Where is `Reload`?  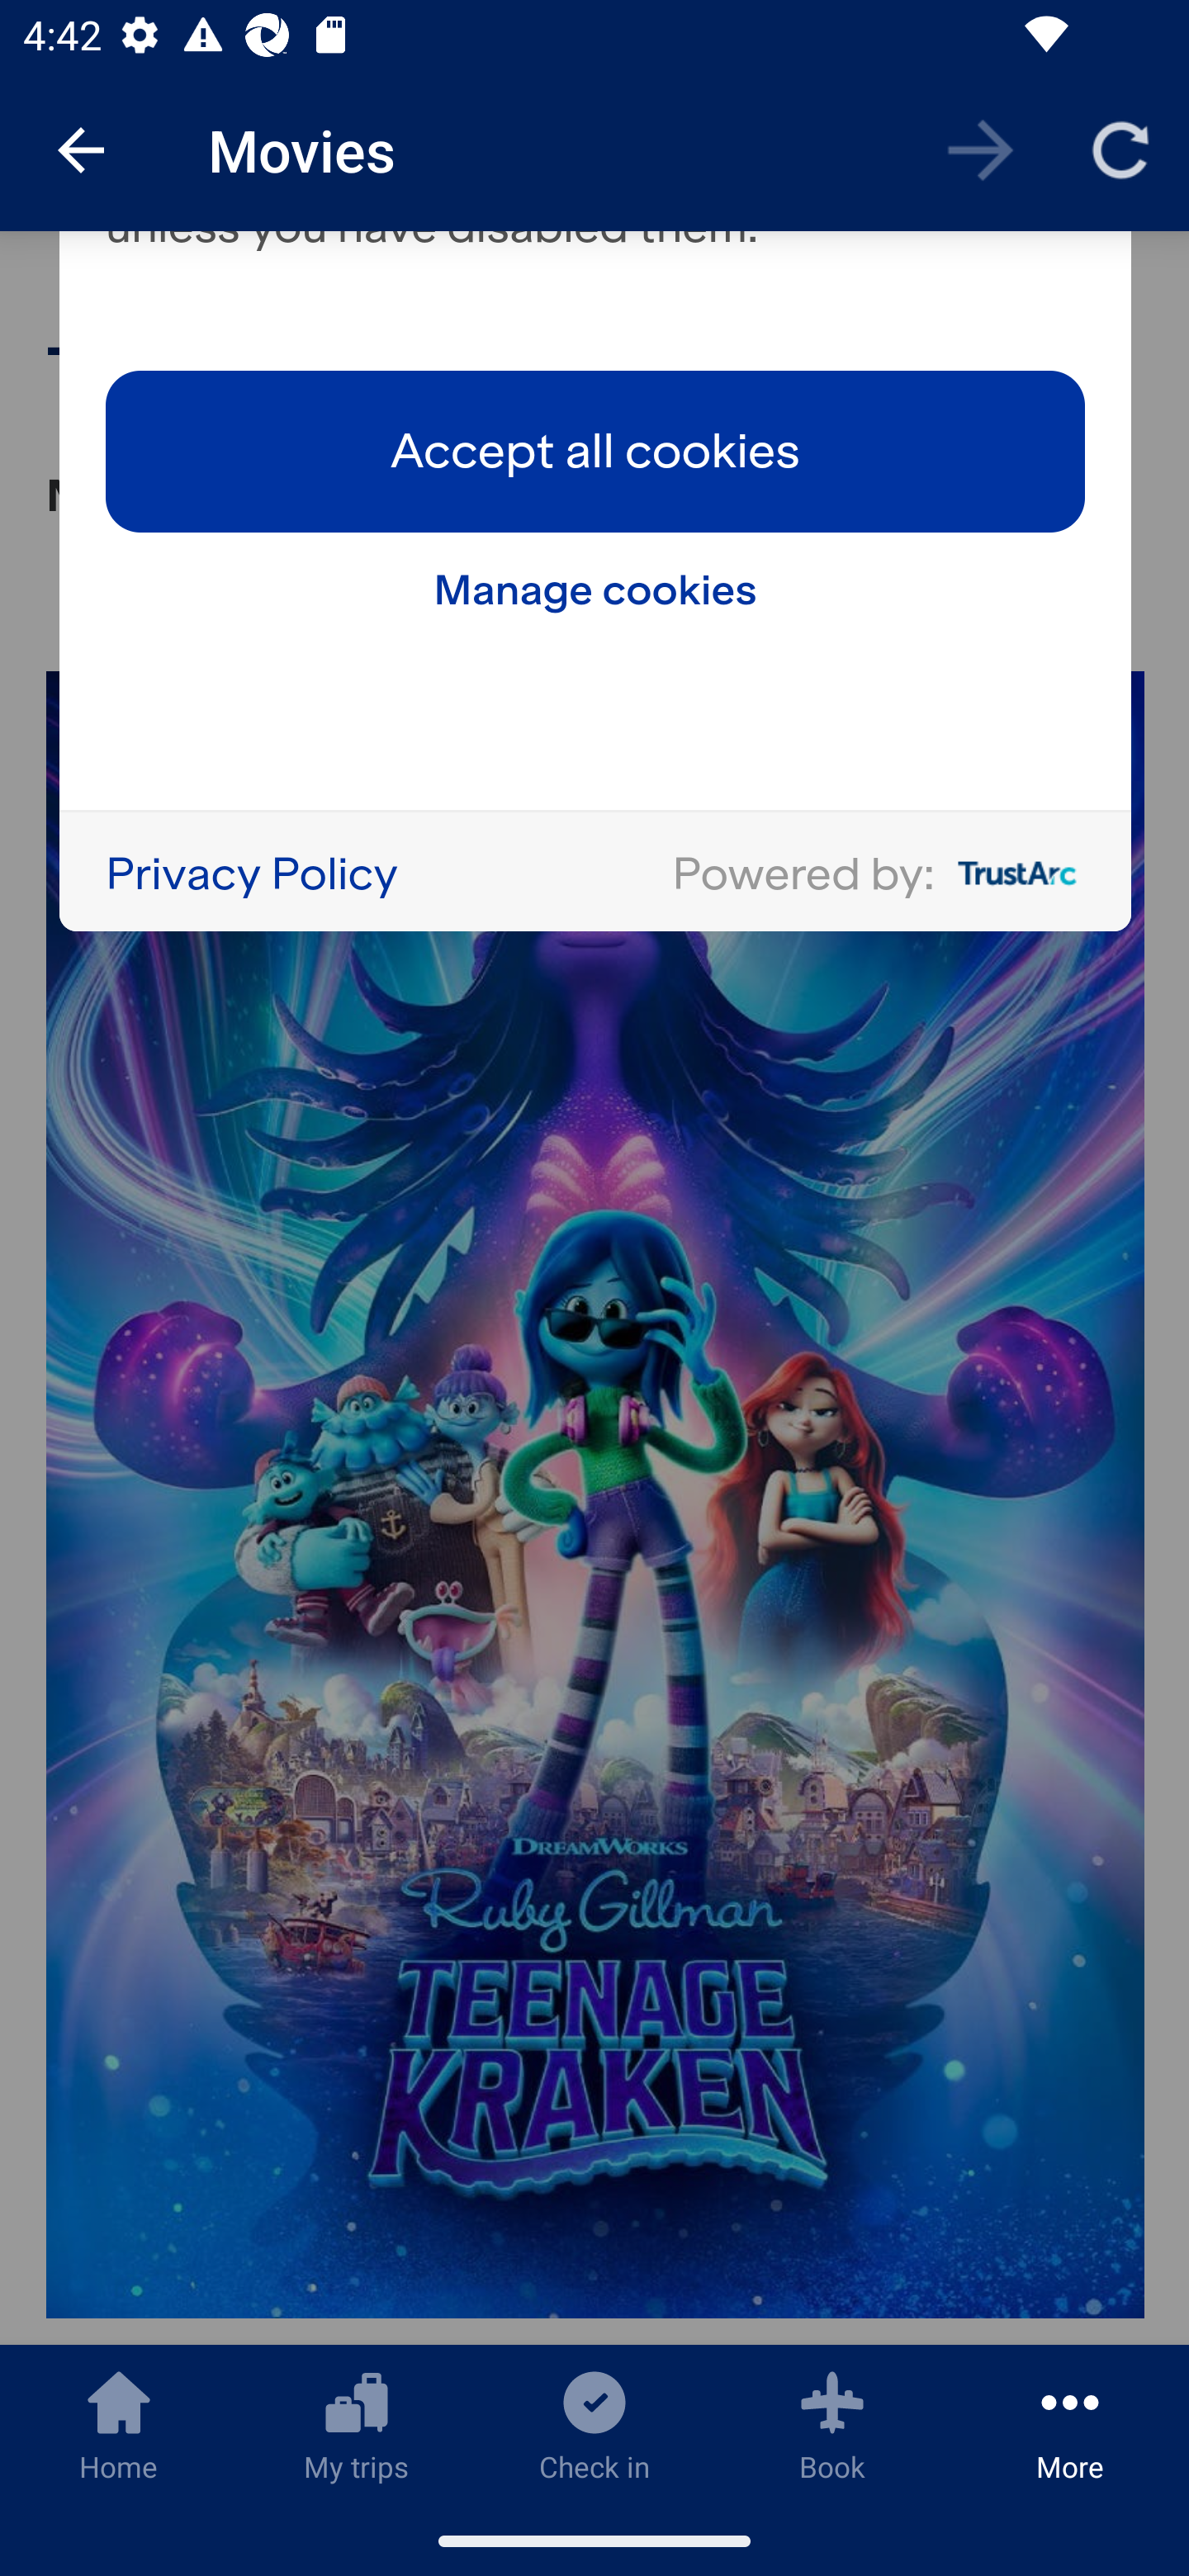
Reload is located at coordinates (1120, 149).